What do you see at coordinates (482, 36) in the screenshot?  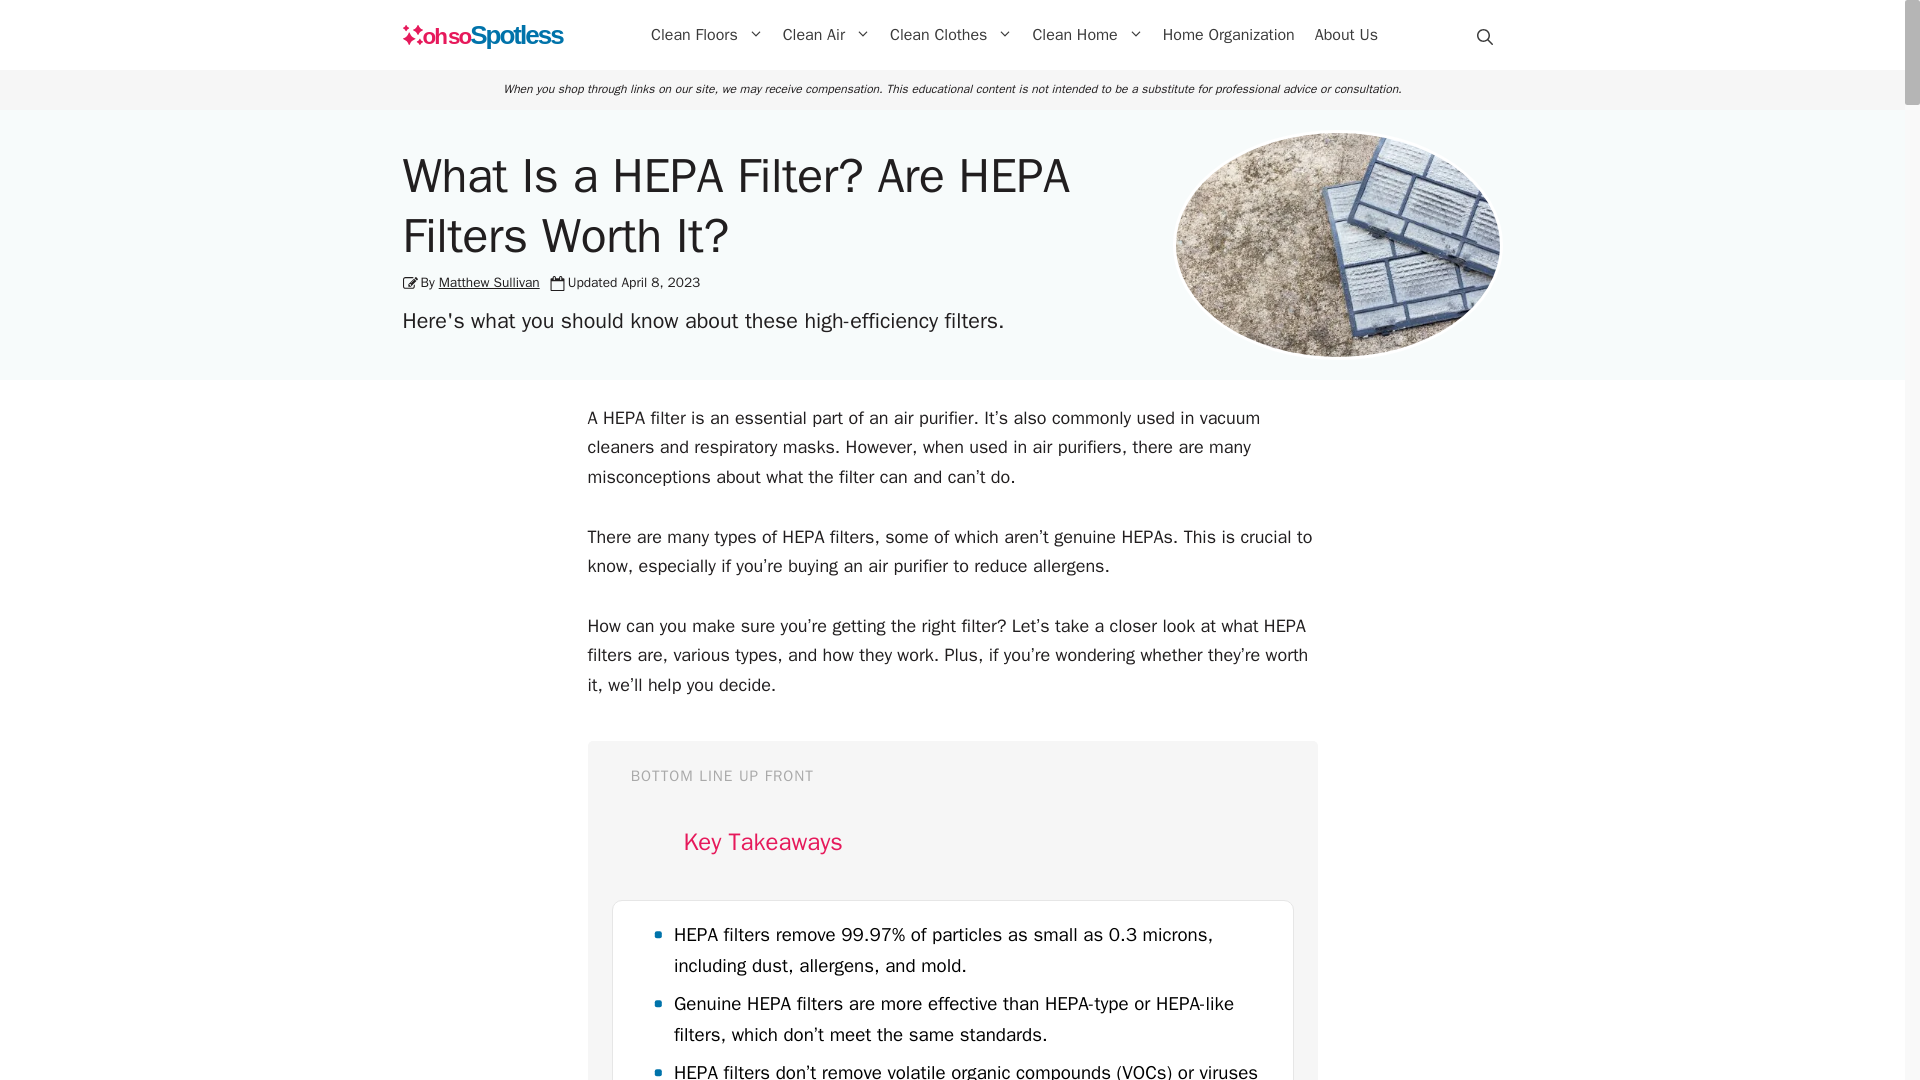 I see `Oh So Spotless` at bounding box center [482, 36].